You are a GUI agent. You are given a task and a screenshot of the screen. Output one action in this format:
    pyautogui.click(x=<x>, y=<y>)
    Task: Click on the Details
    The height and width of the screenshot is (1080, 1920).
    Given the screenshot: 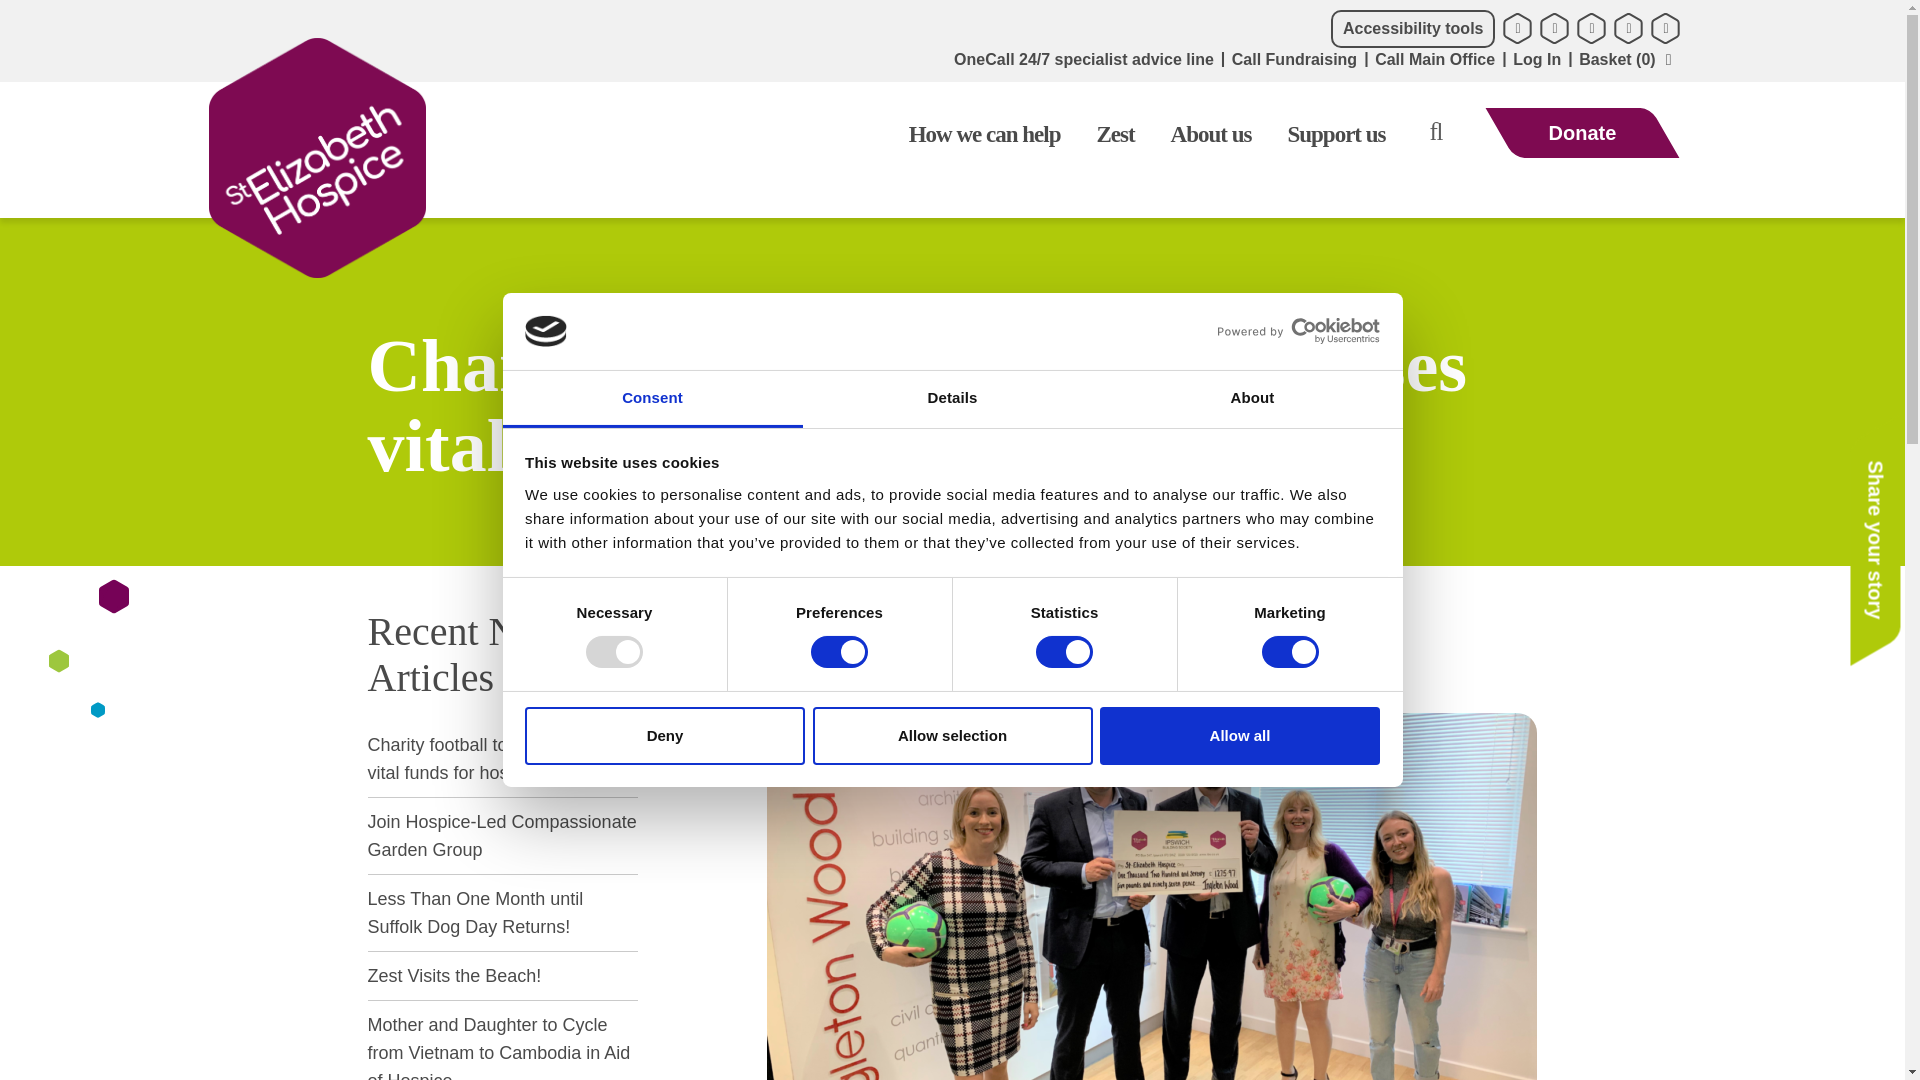 What is the action you would take?
    pyautogui.click(x=952, y=399)
    